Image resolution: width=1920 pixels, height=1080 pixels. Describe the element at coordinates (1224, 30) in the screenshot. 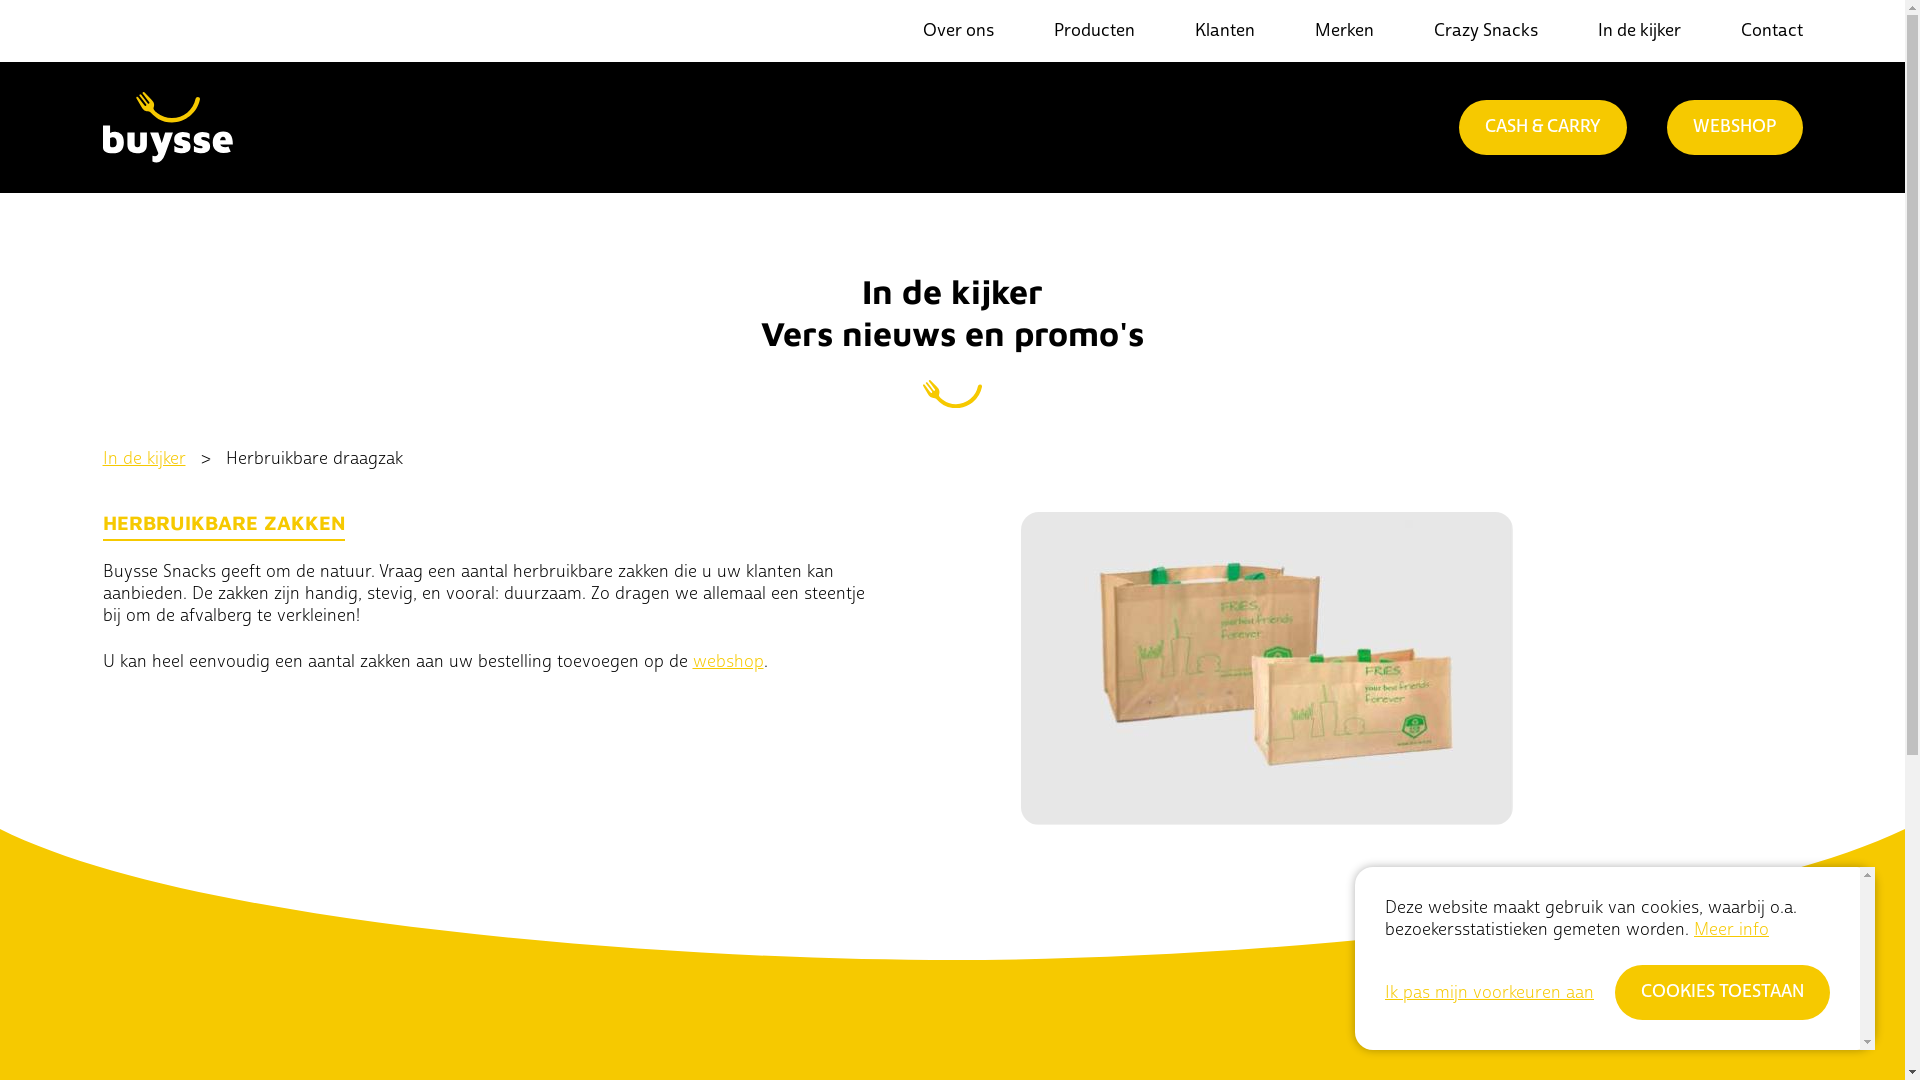

I see `Klanten` at that location.